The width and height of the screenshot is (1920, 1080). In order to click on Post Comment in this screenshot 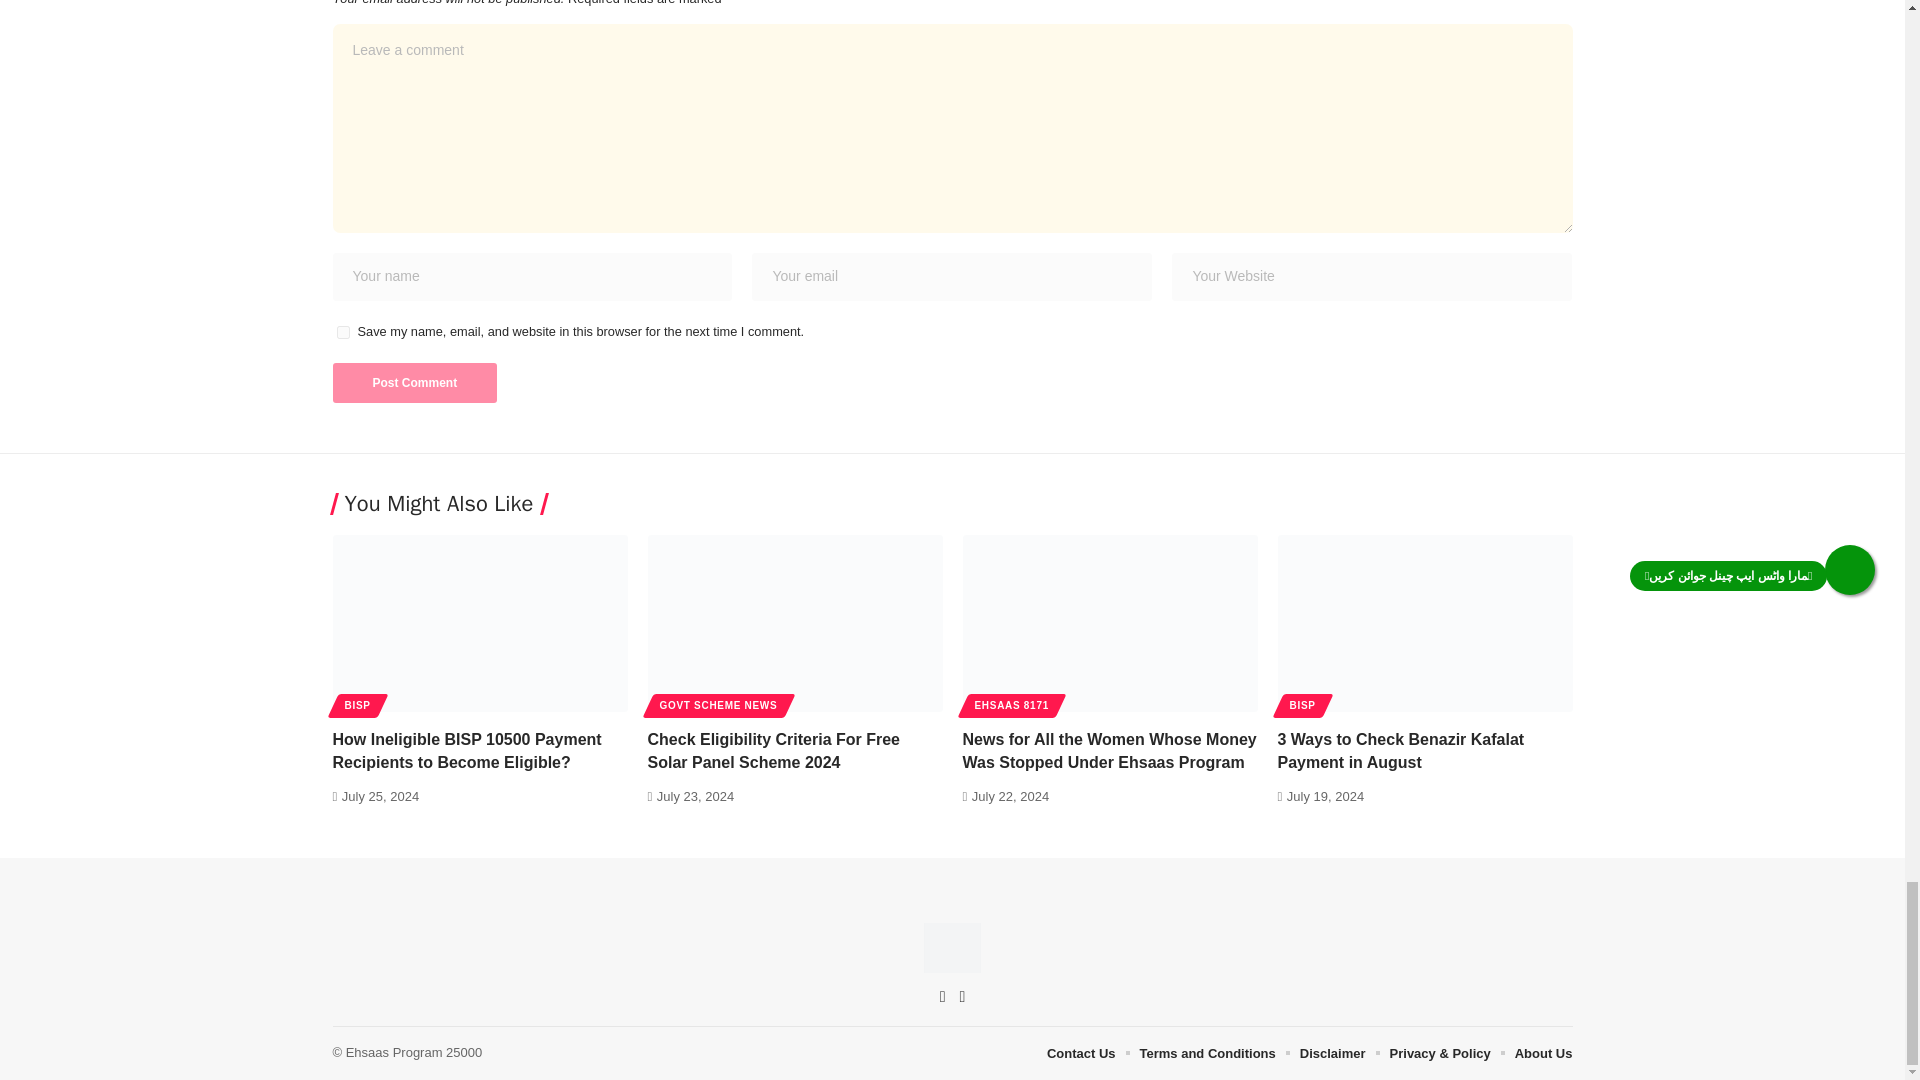, I will do `click(414, 382)`.